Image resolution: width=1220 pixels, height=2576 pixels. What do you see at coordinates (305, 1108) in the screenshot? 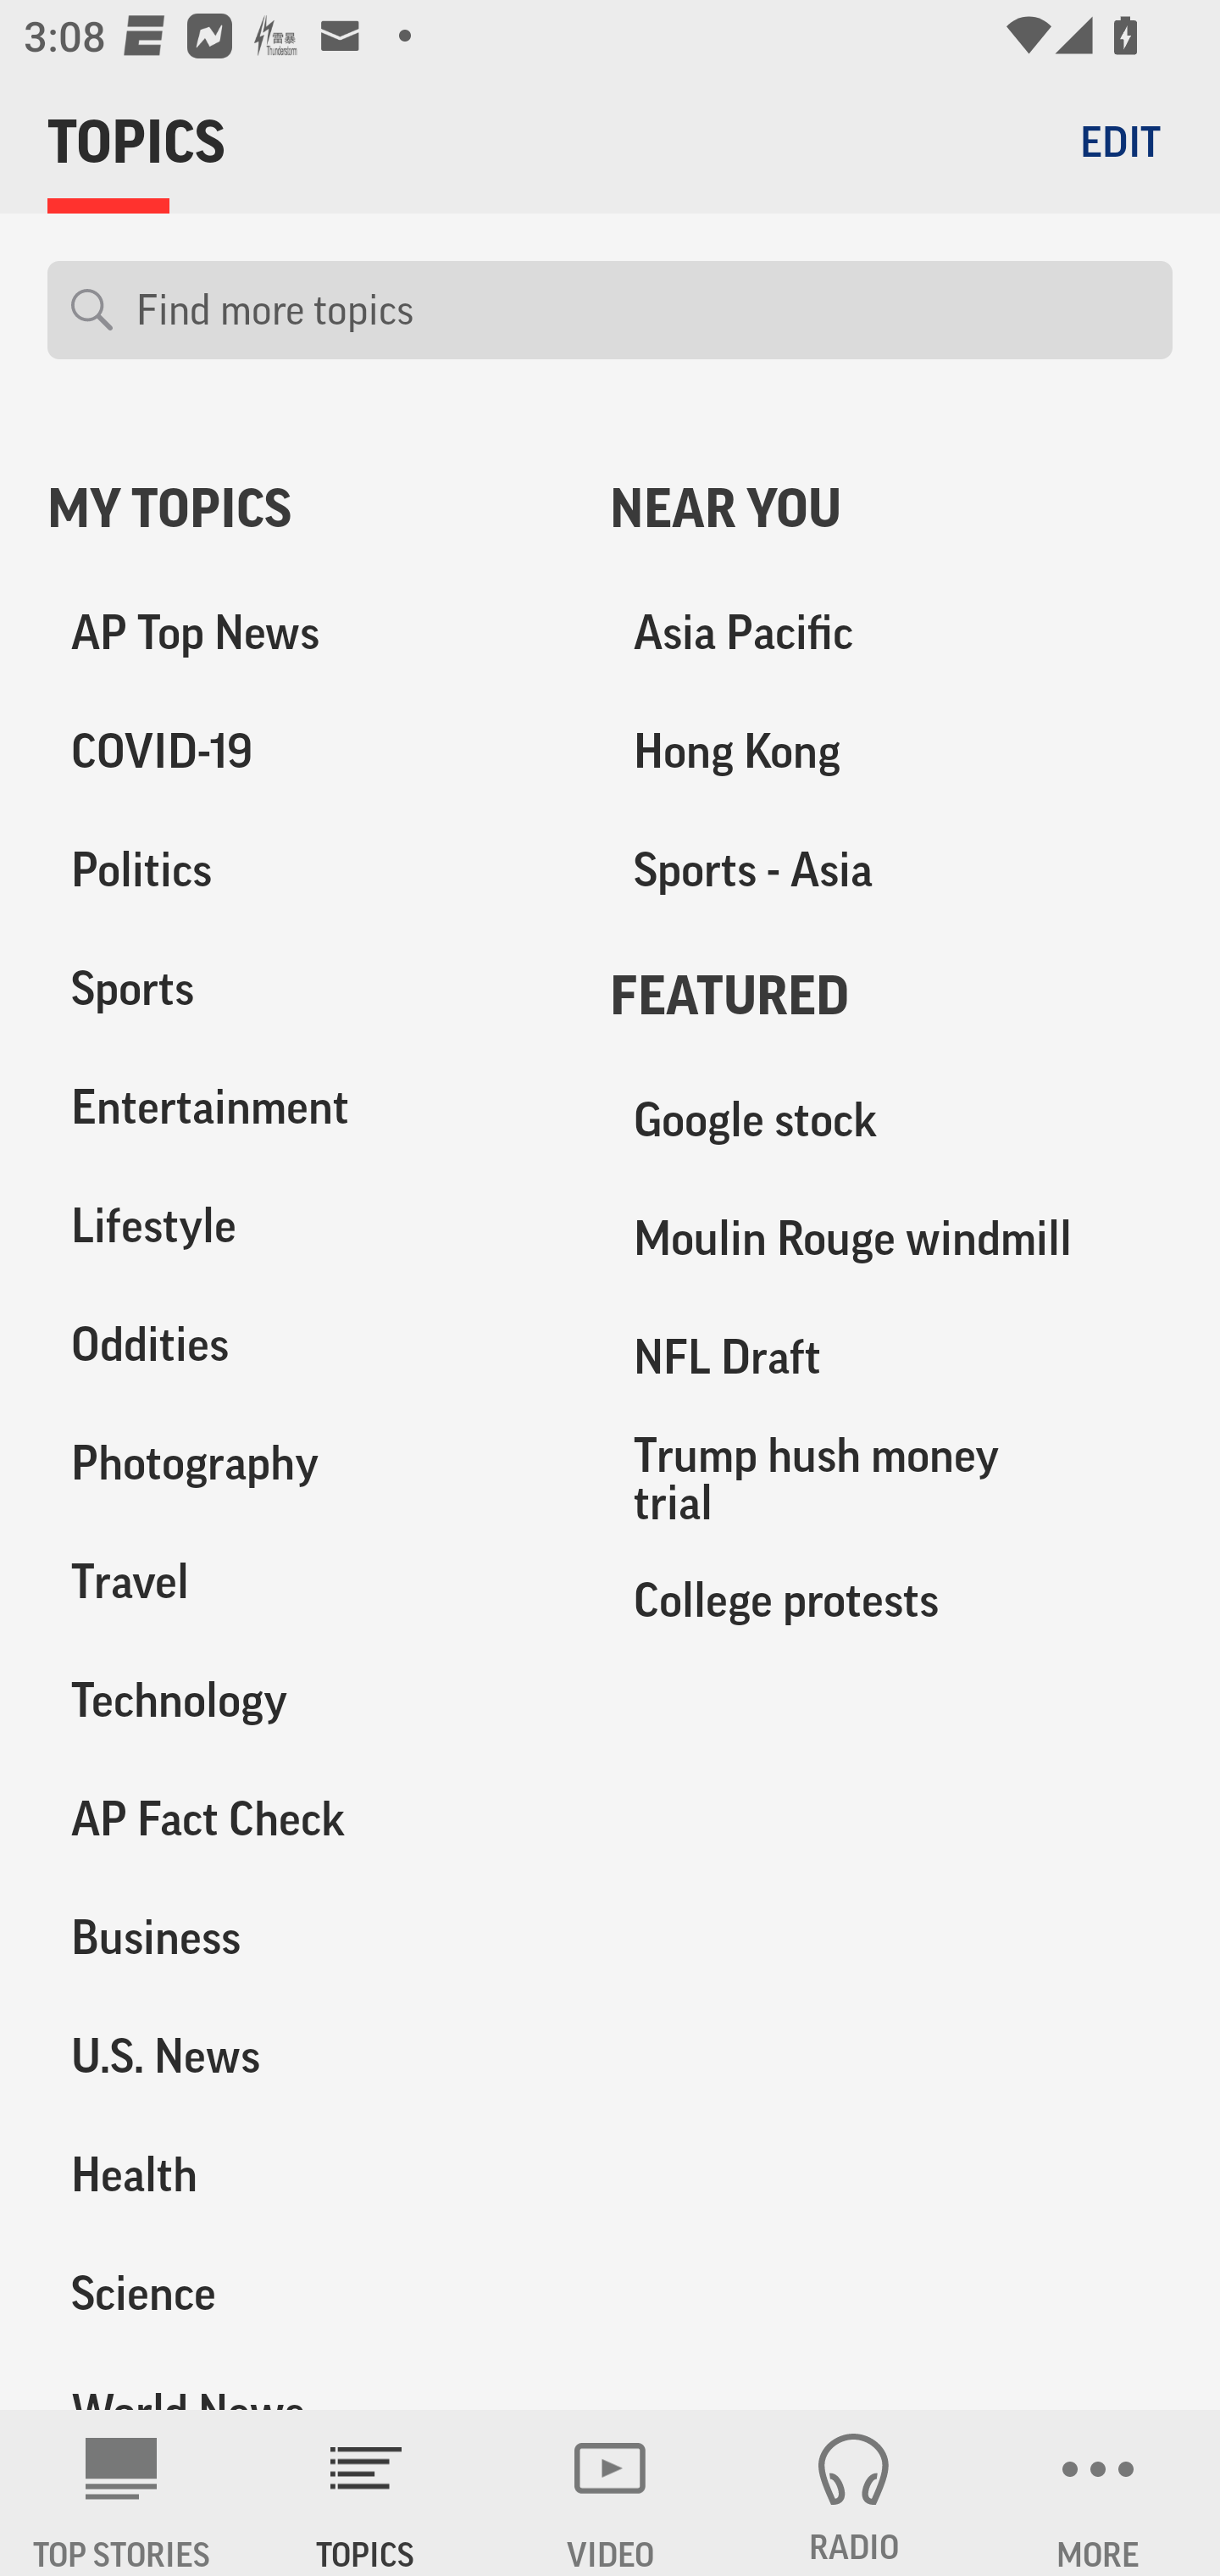
I see `Entertainment` at bounding box center [305, 1108].